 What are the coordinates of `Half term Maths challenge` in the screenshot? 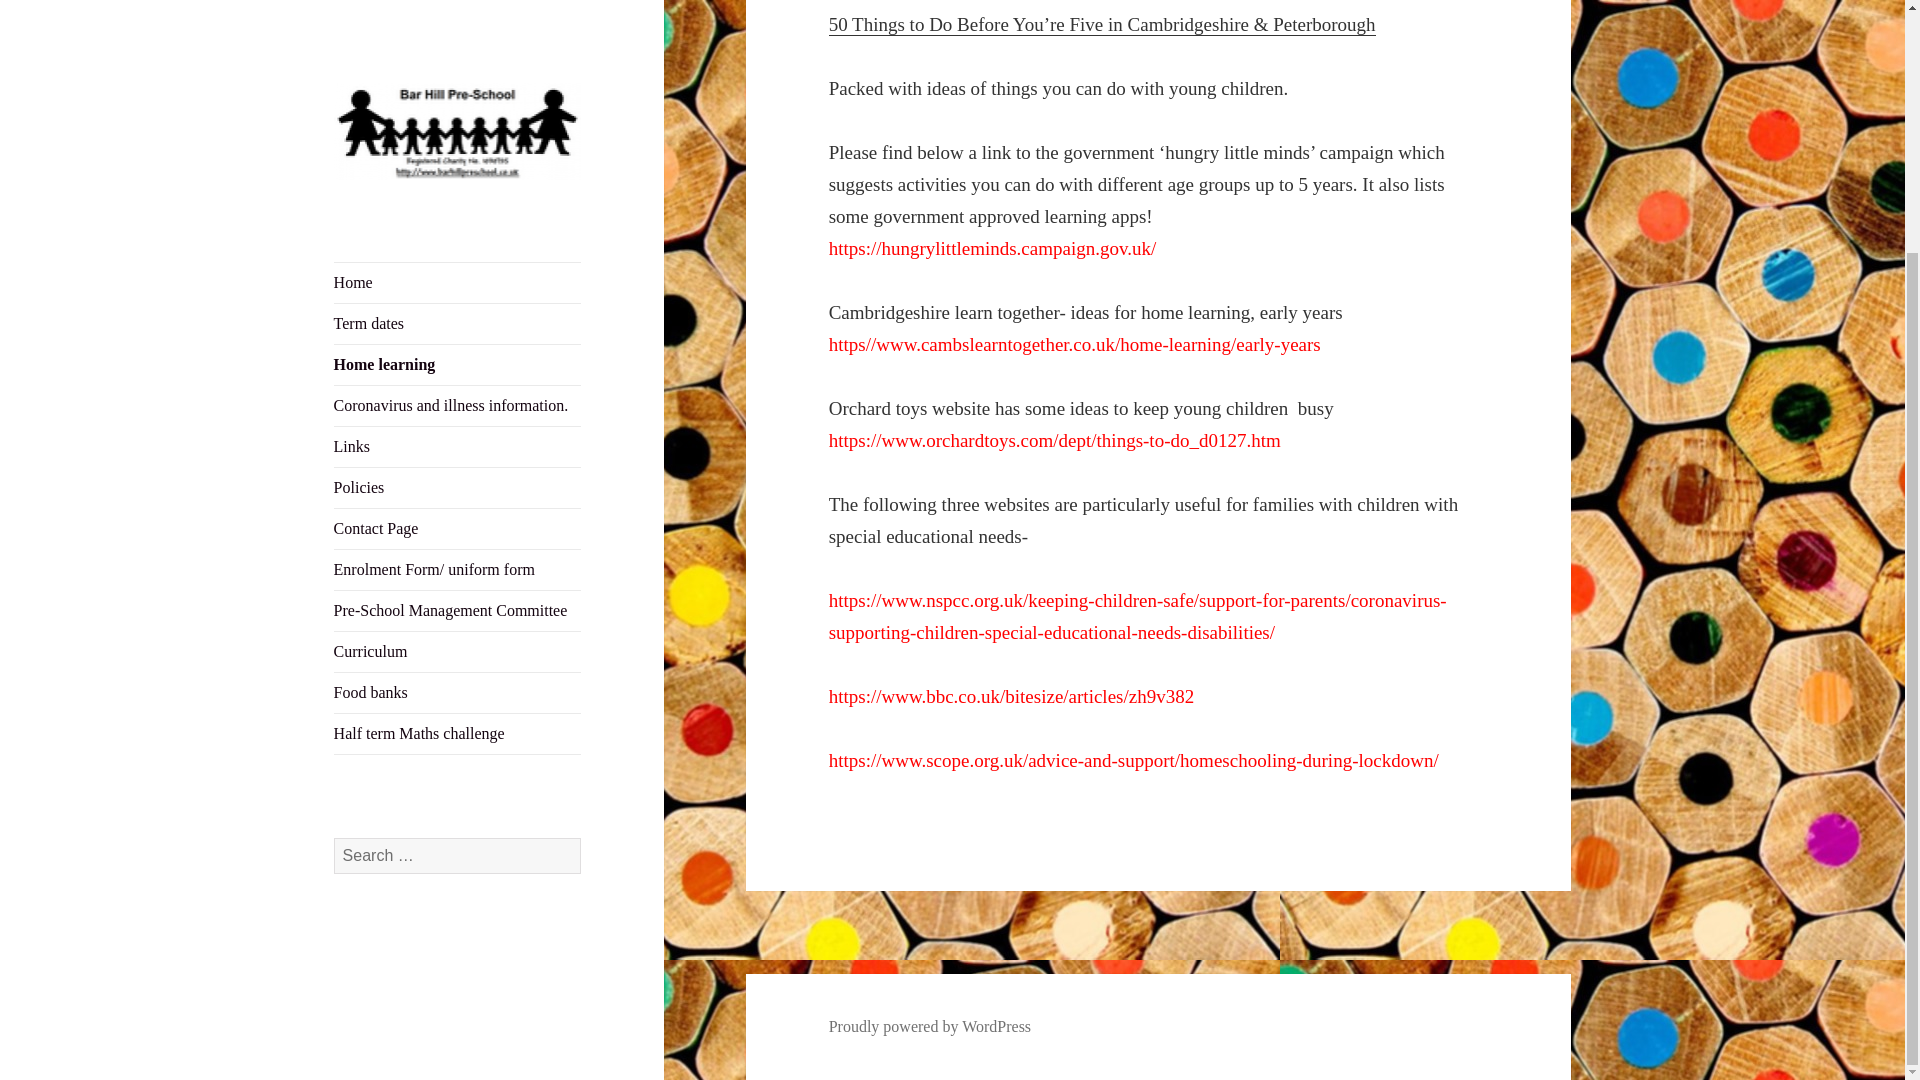 It's located at (458, 418).